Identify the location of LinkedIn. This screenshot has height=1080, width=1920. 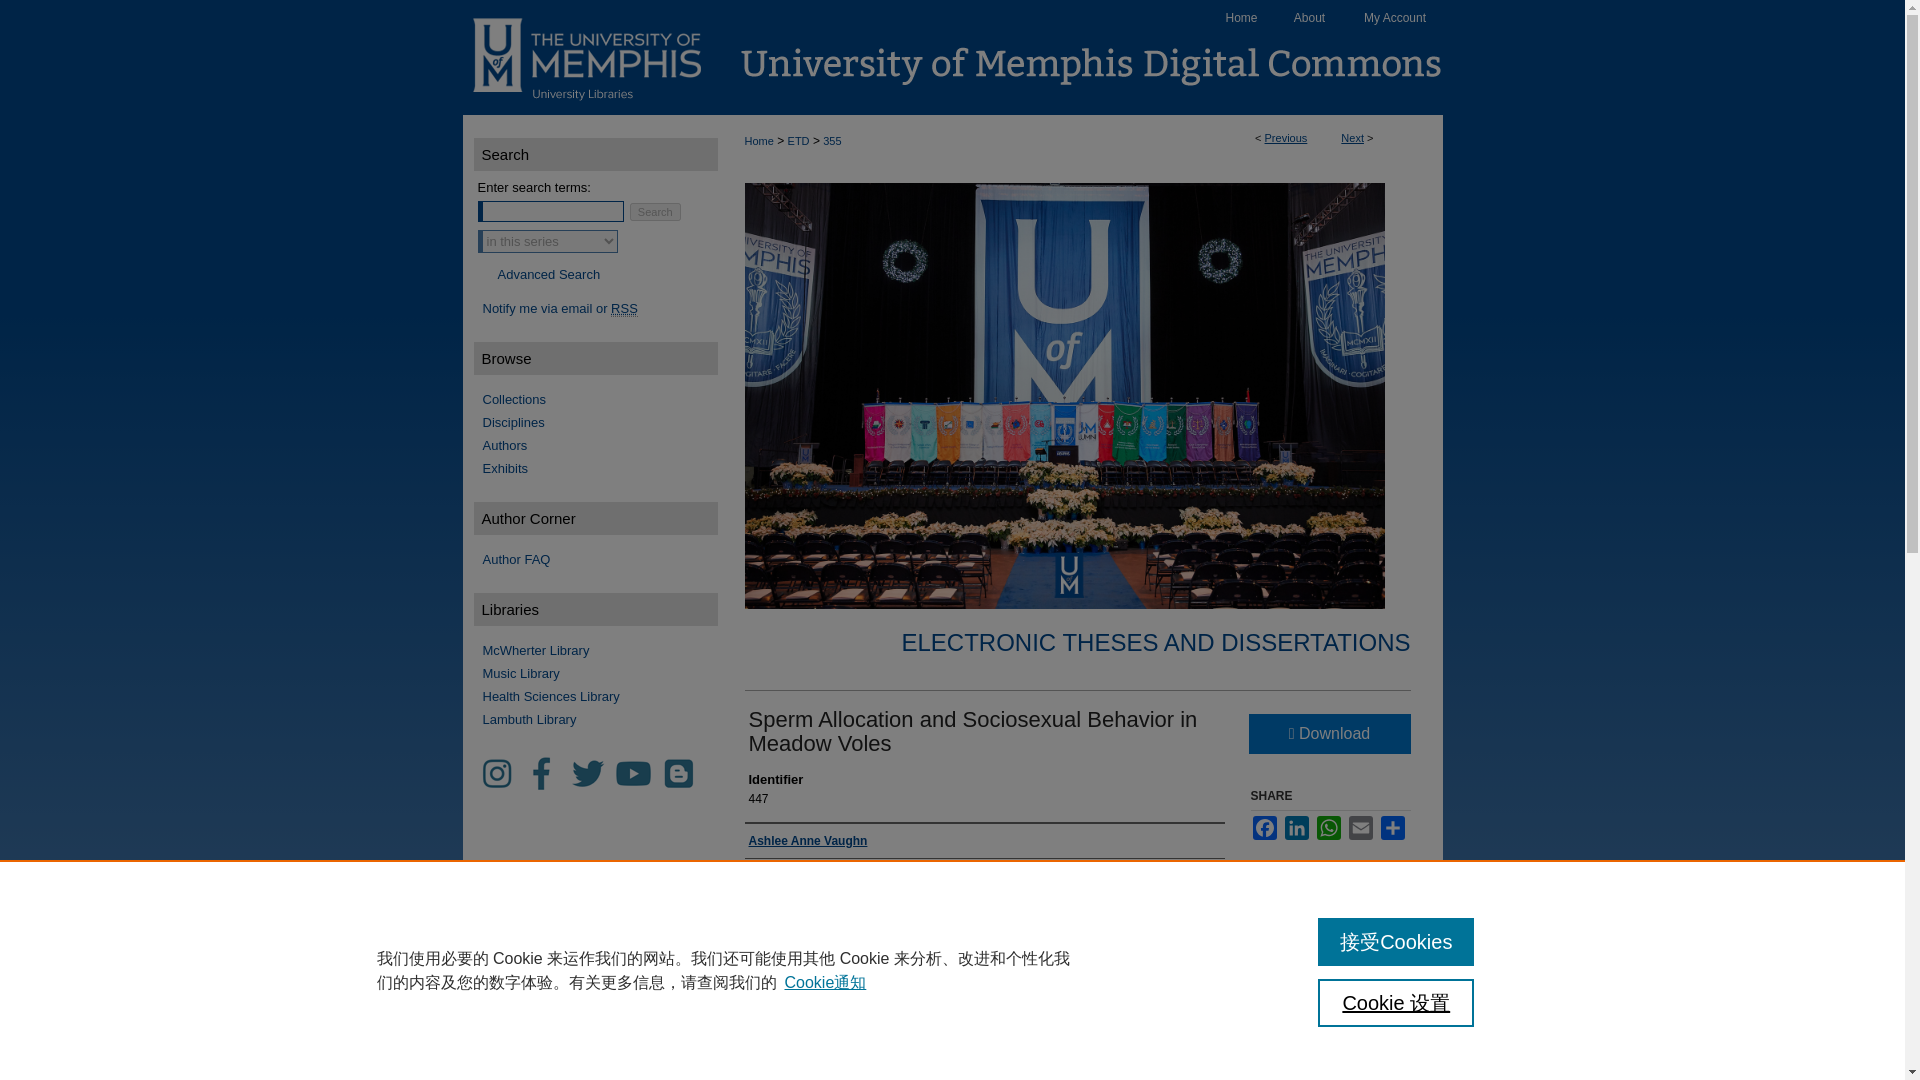
(1296, 828).